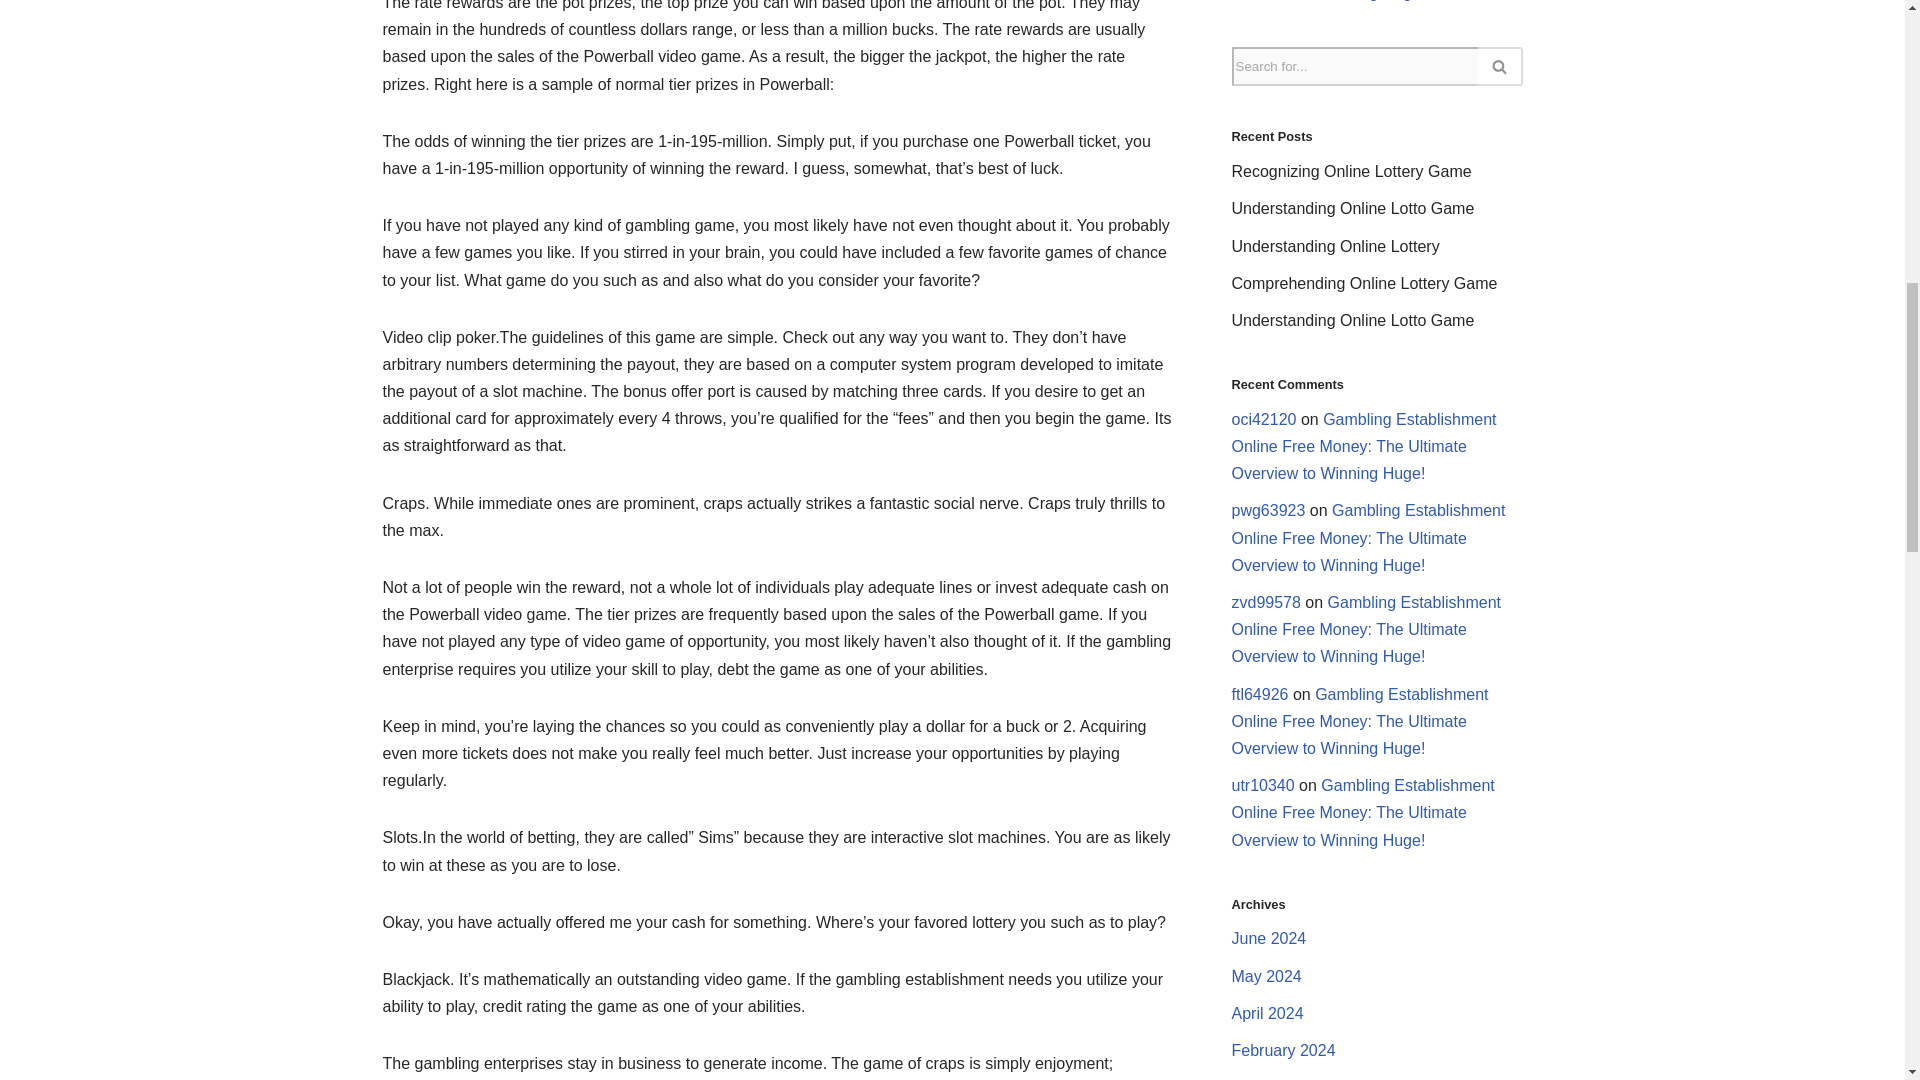 This screenshot has height=1080, width=1920. What do you see at coordinates (1352, 172) in the screenshot?
I see `Recognizing Online Lottery Game` at bounding box center [1352, 172].